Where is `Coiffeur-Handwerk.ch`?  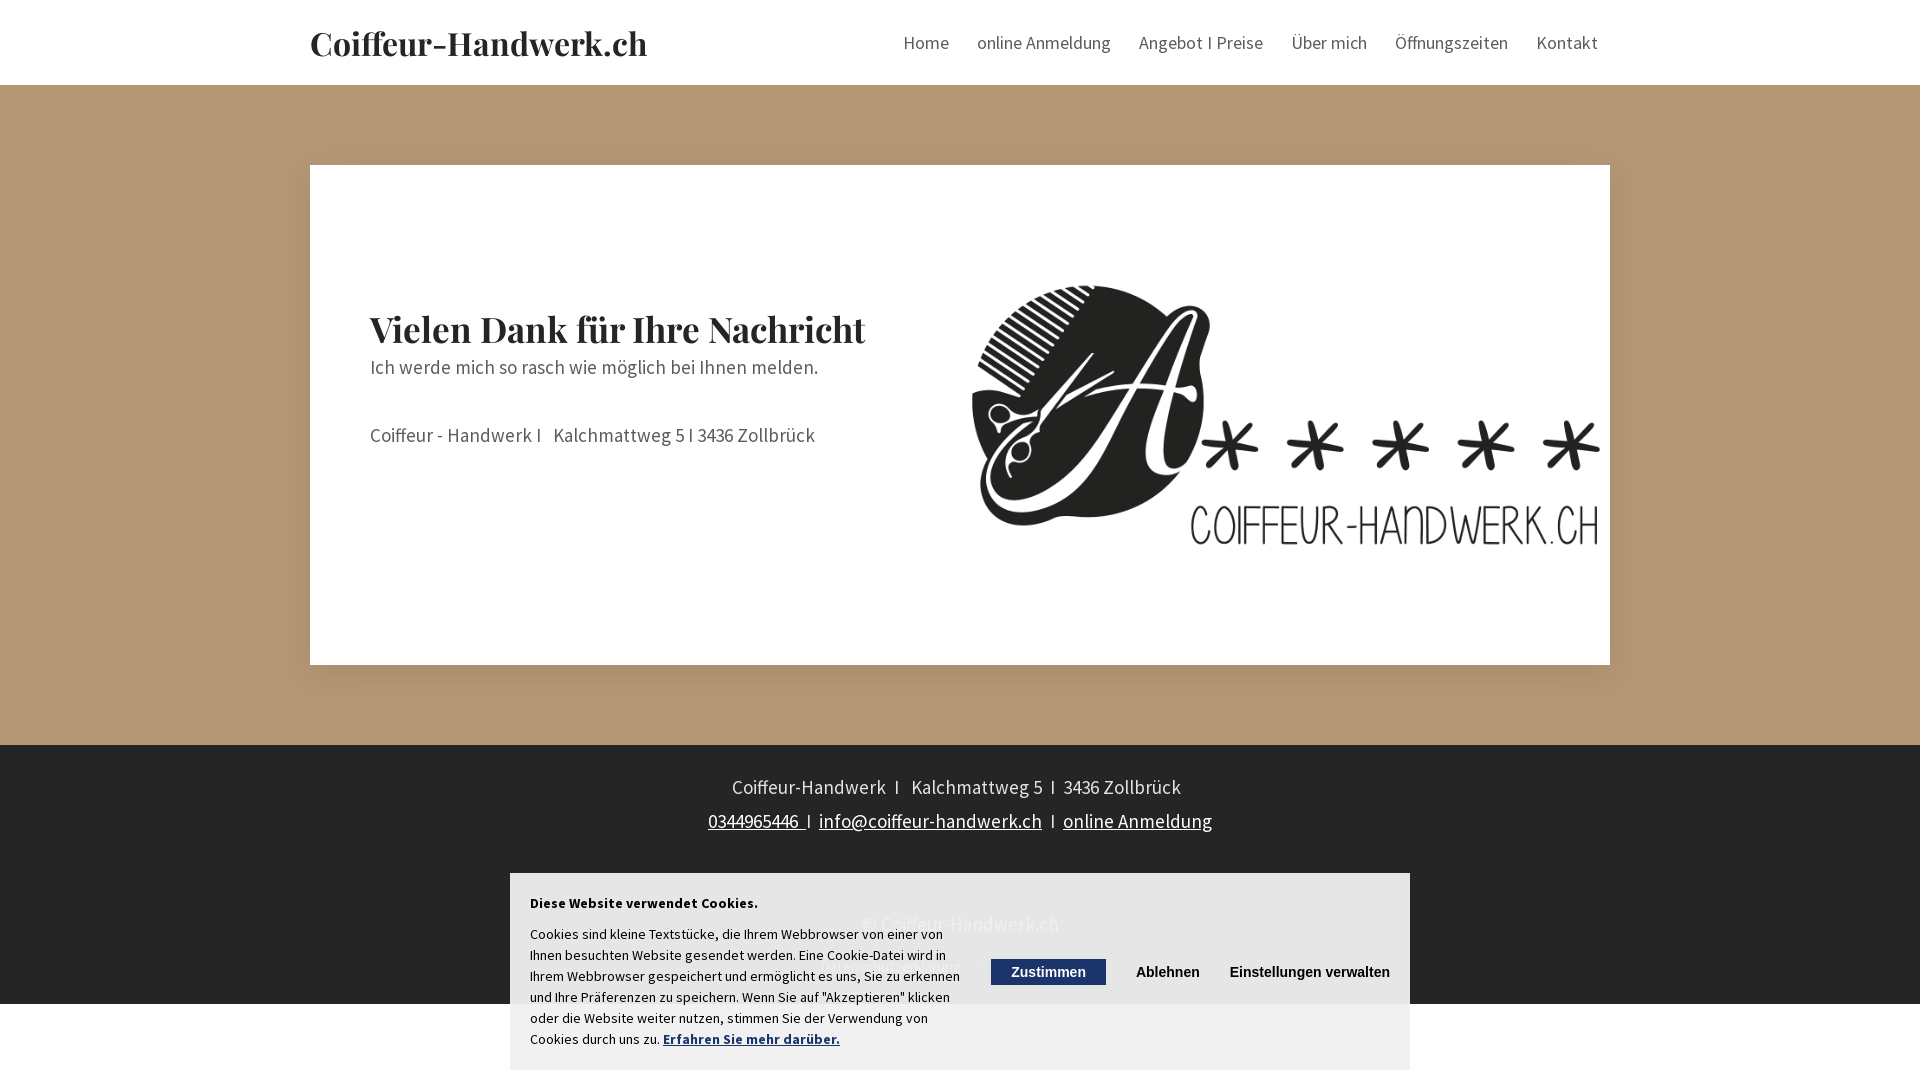 Coiffeur-Handwerk.ch is located at coordinates (478, 42).